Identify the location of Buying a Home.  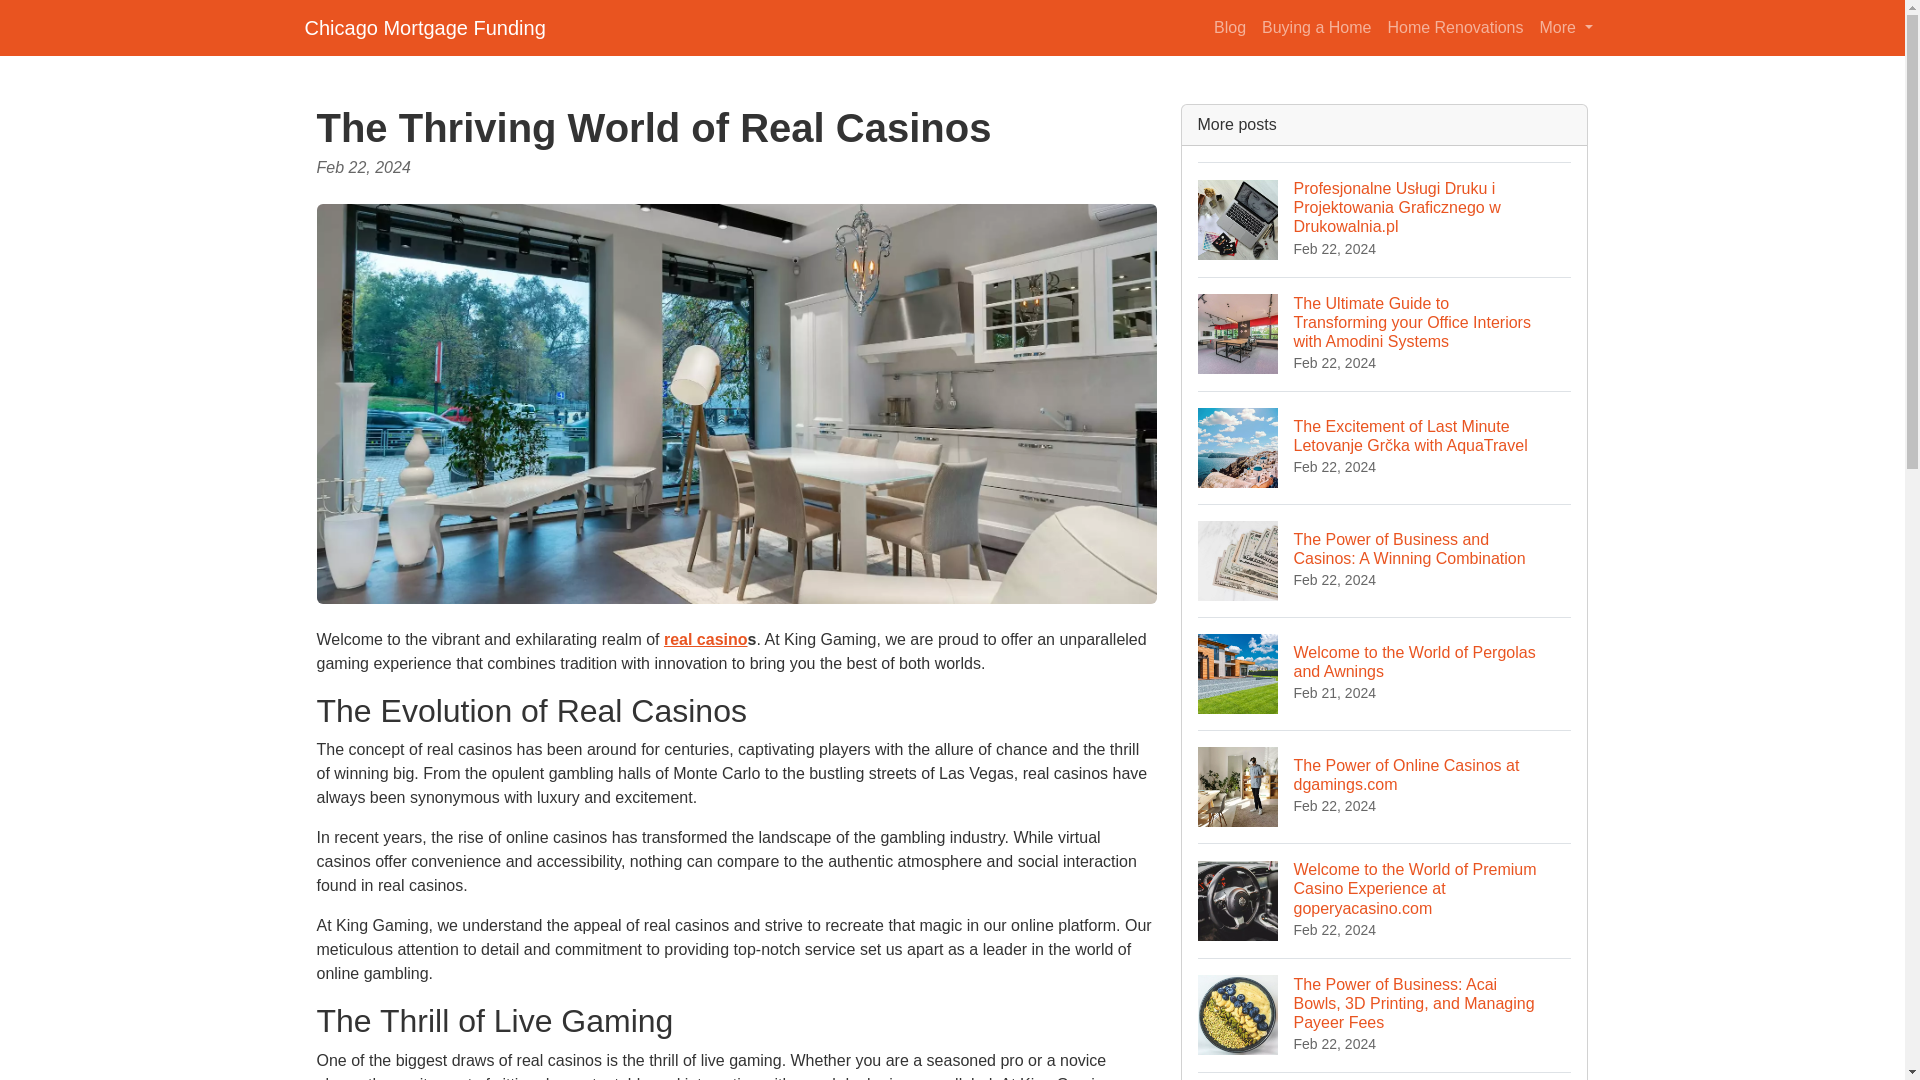
(1316, 27).